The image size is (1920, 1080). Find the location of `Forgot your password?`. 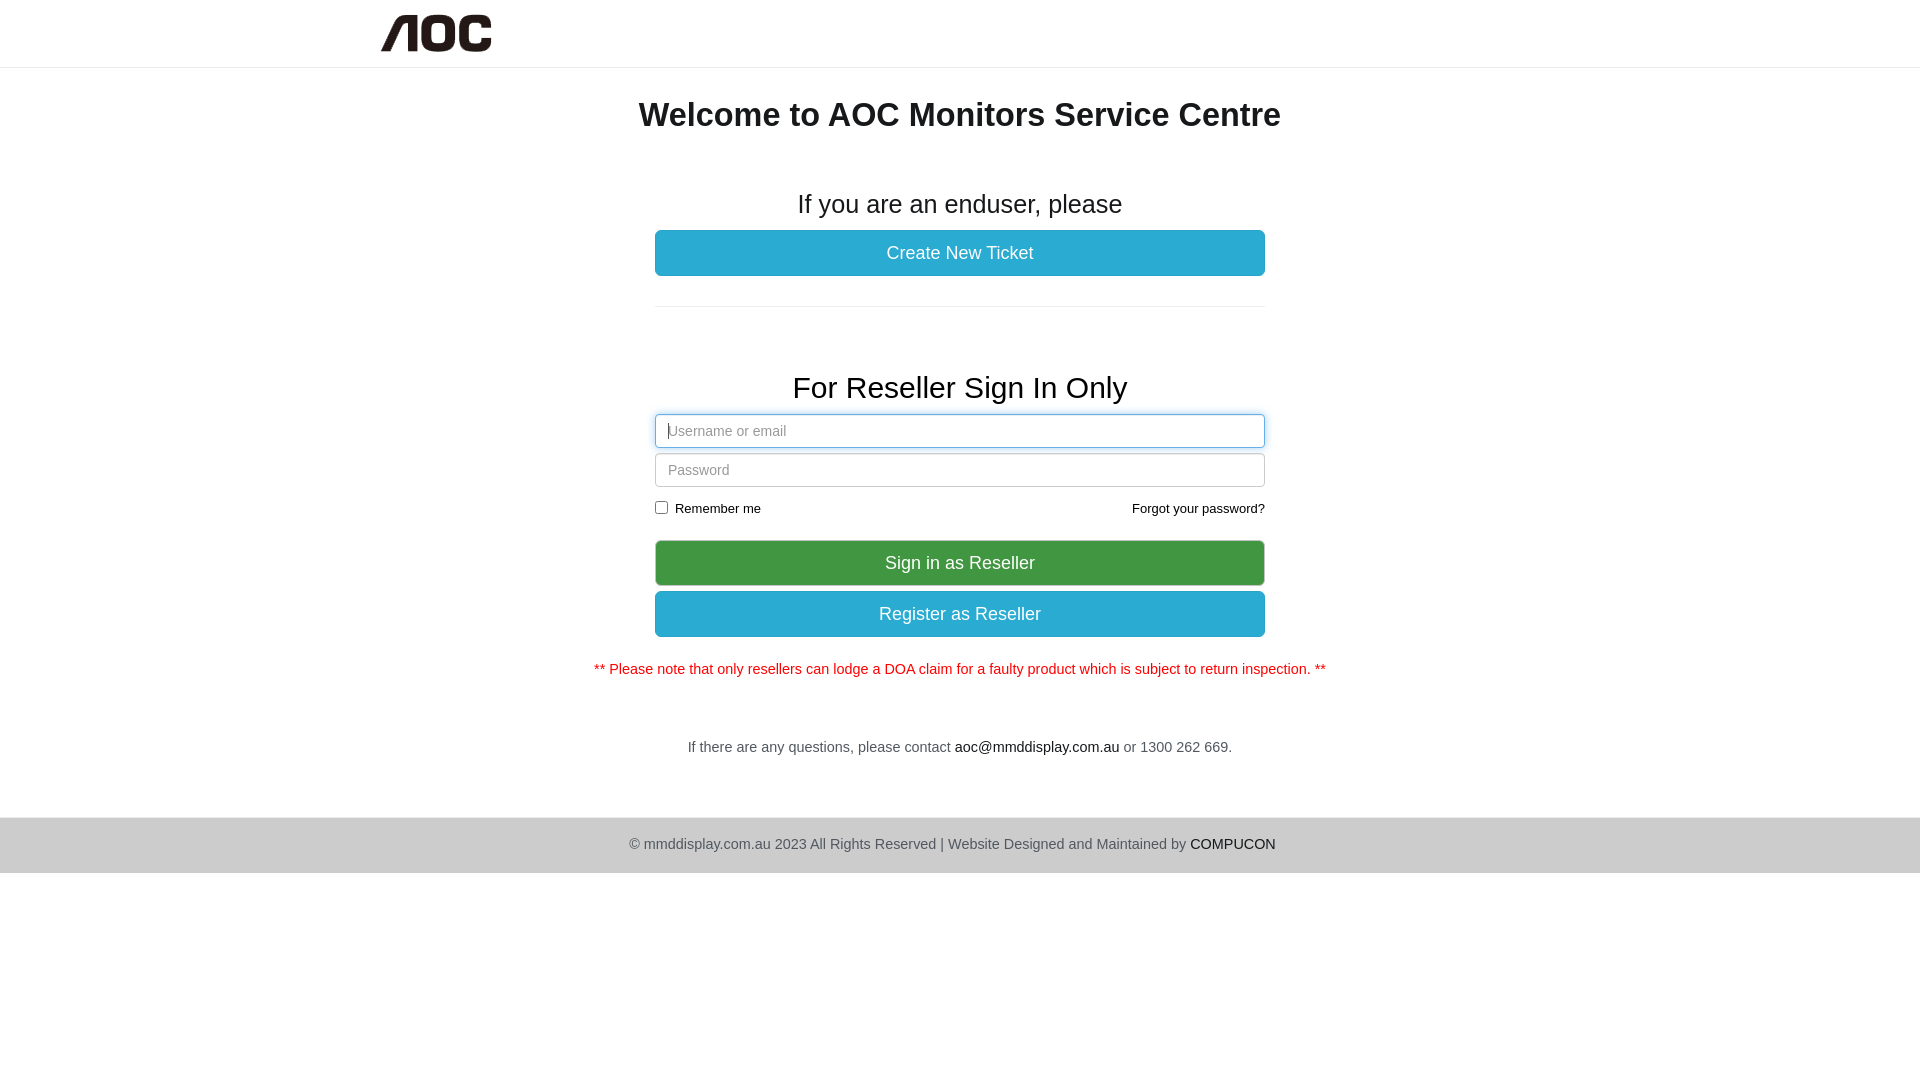

Forgot your password? is located at coordinates (1198, 508).